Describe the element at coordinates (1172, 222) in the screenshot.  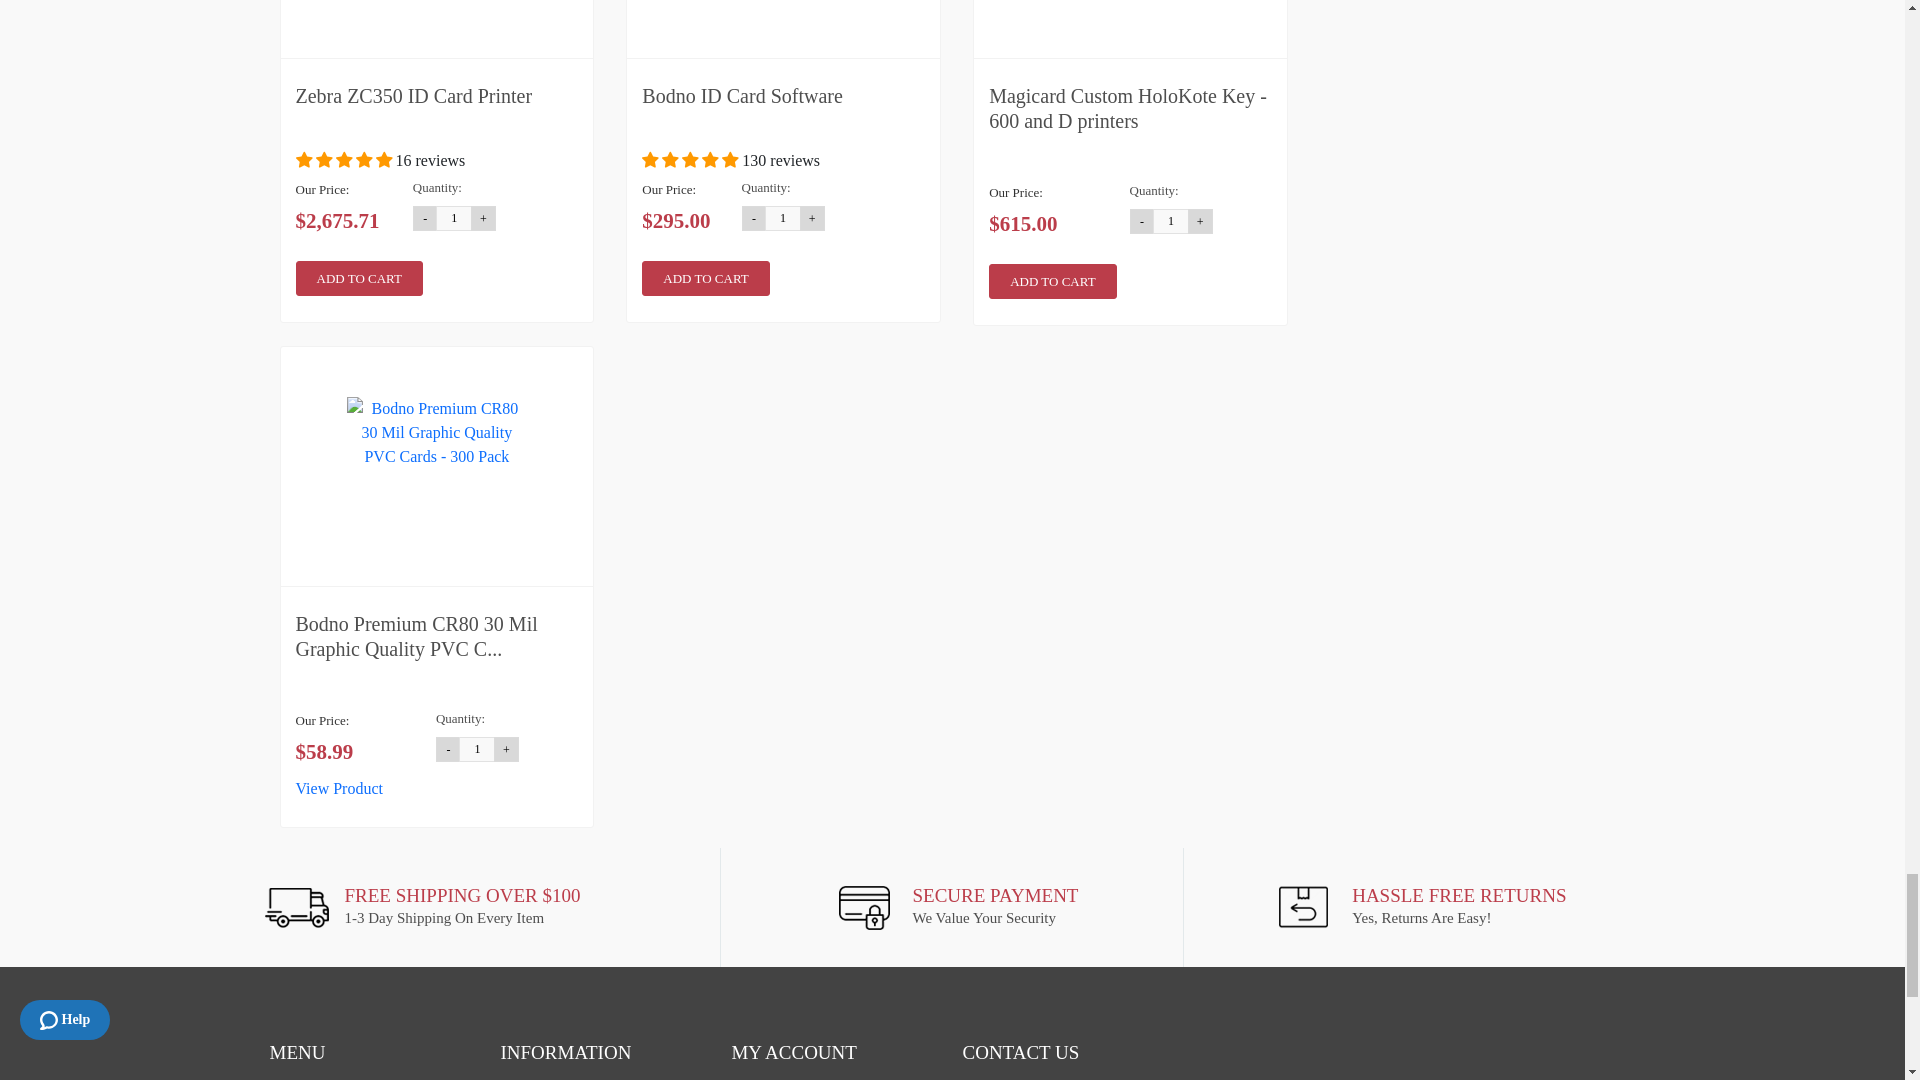
I see `1` at that location.